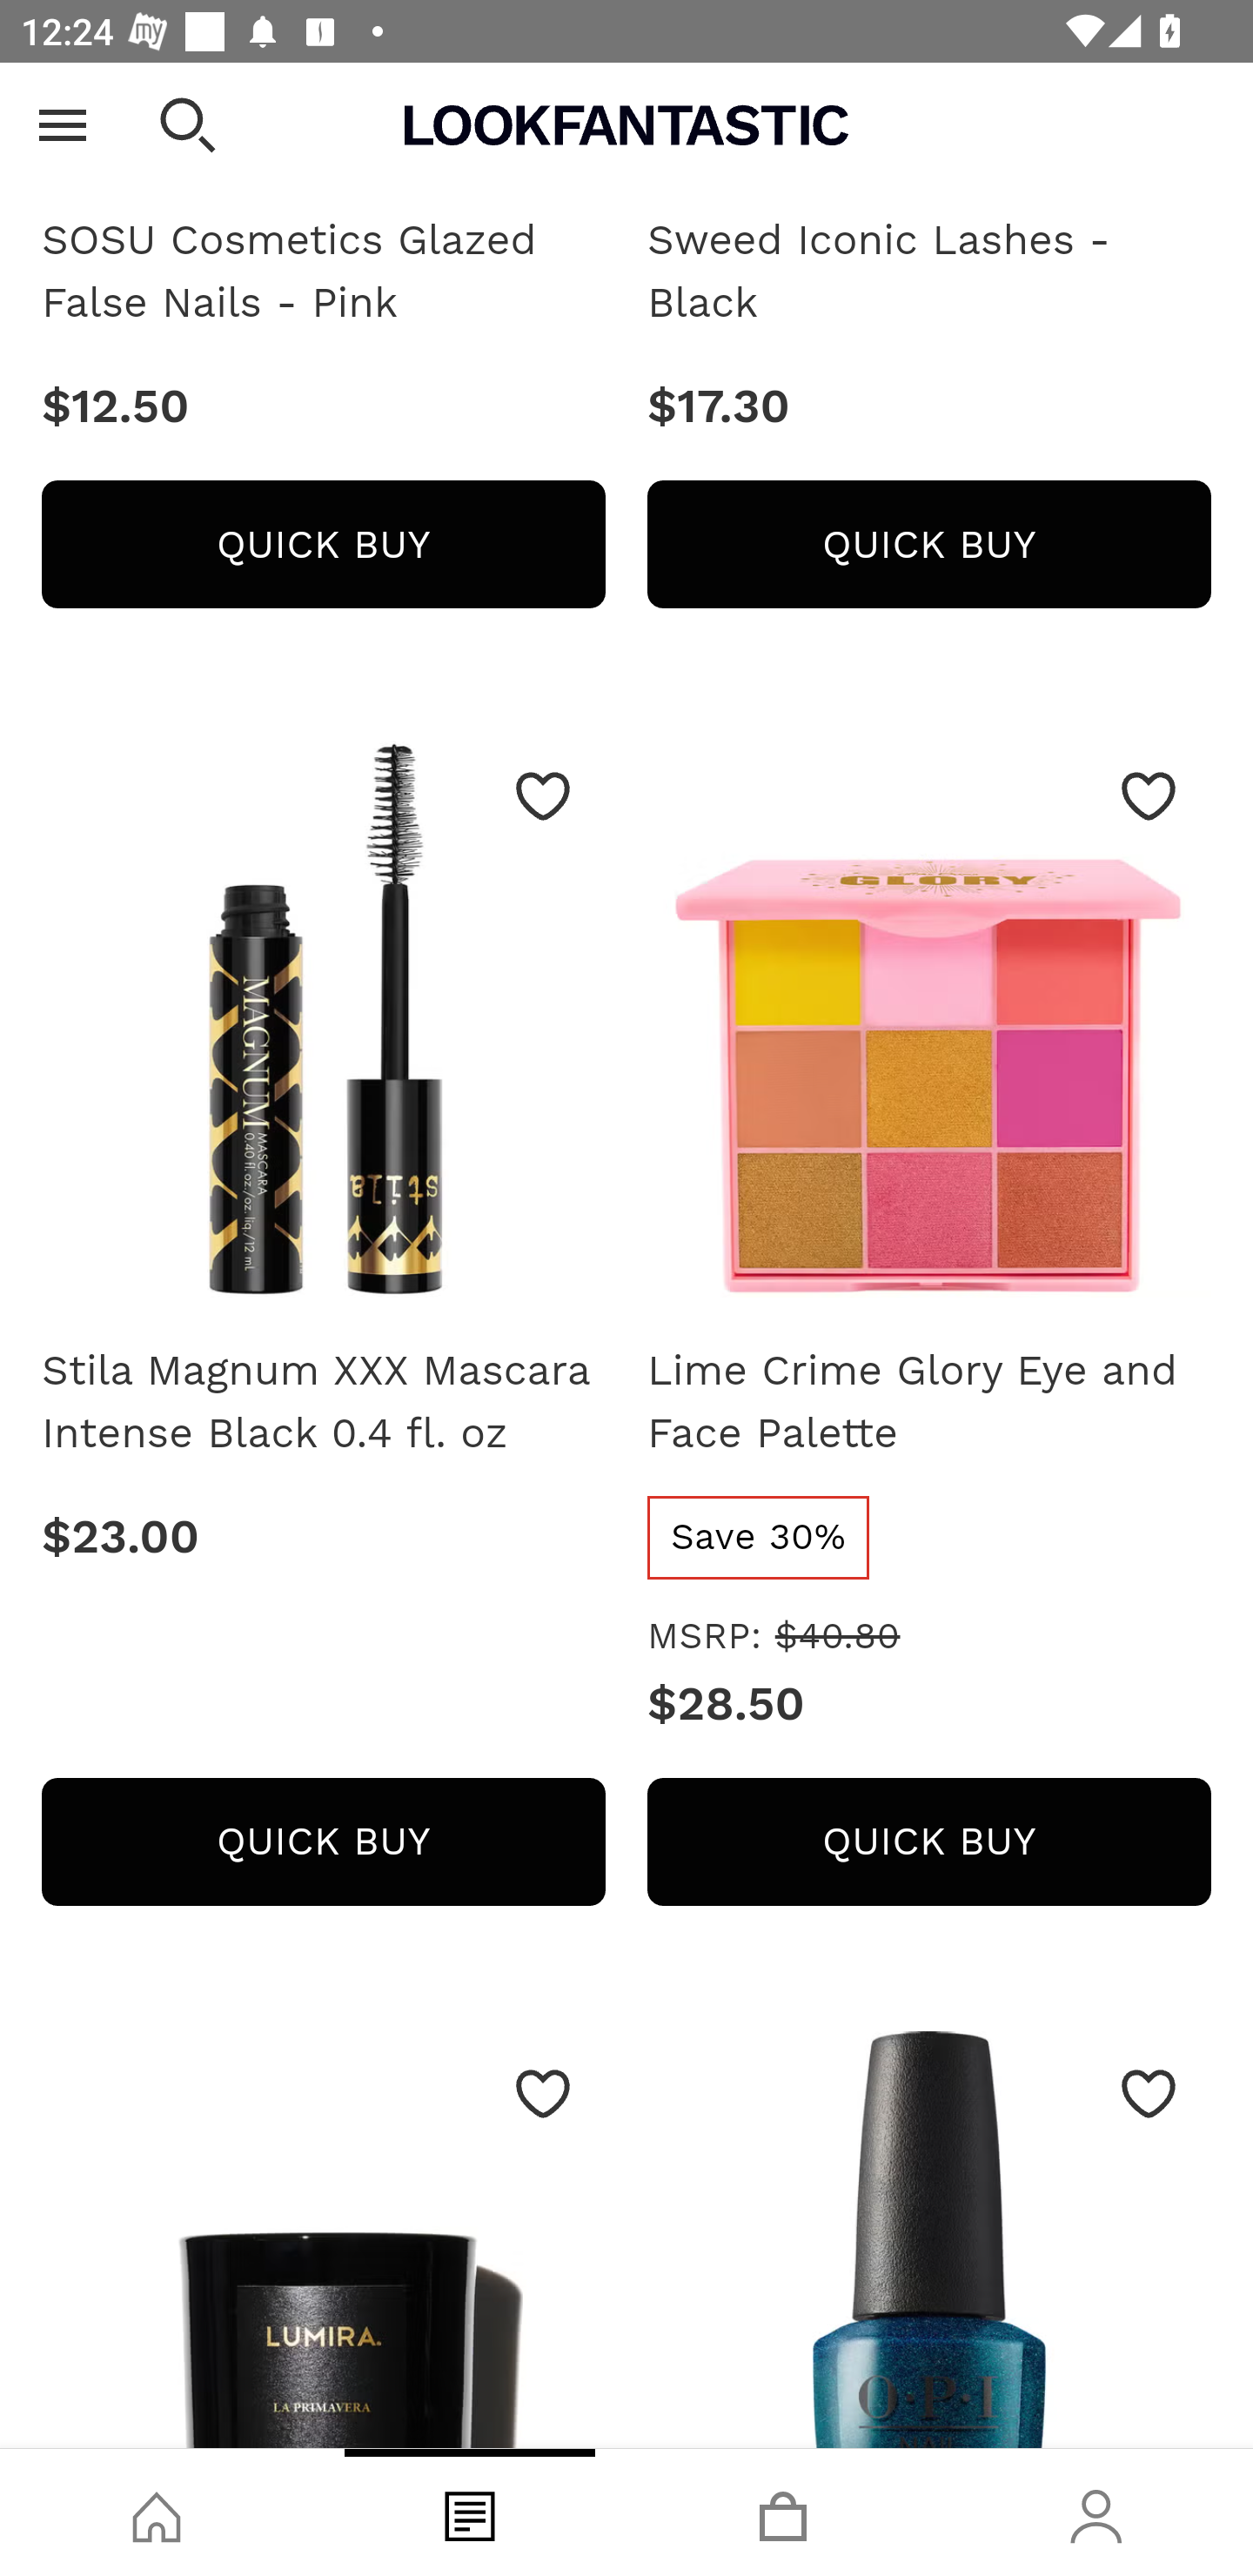  Describe the element at coordinates (323, 1403) in the screenshot. I see `Stila Magnum XXX Mascara Intense Black 0.4 fl. oz` at that location.